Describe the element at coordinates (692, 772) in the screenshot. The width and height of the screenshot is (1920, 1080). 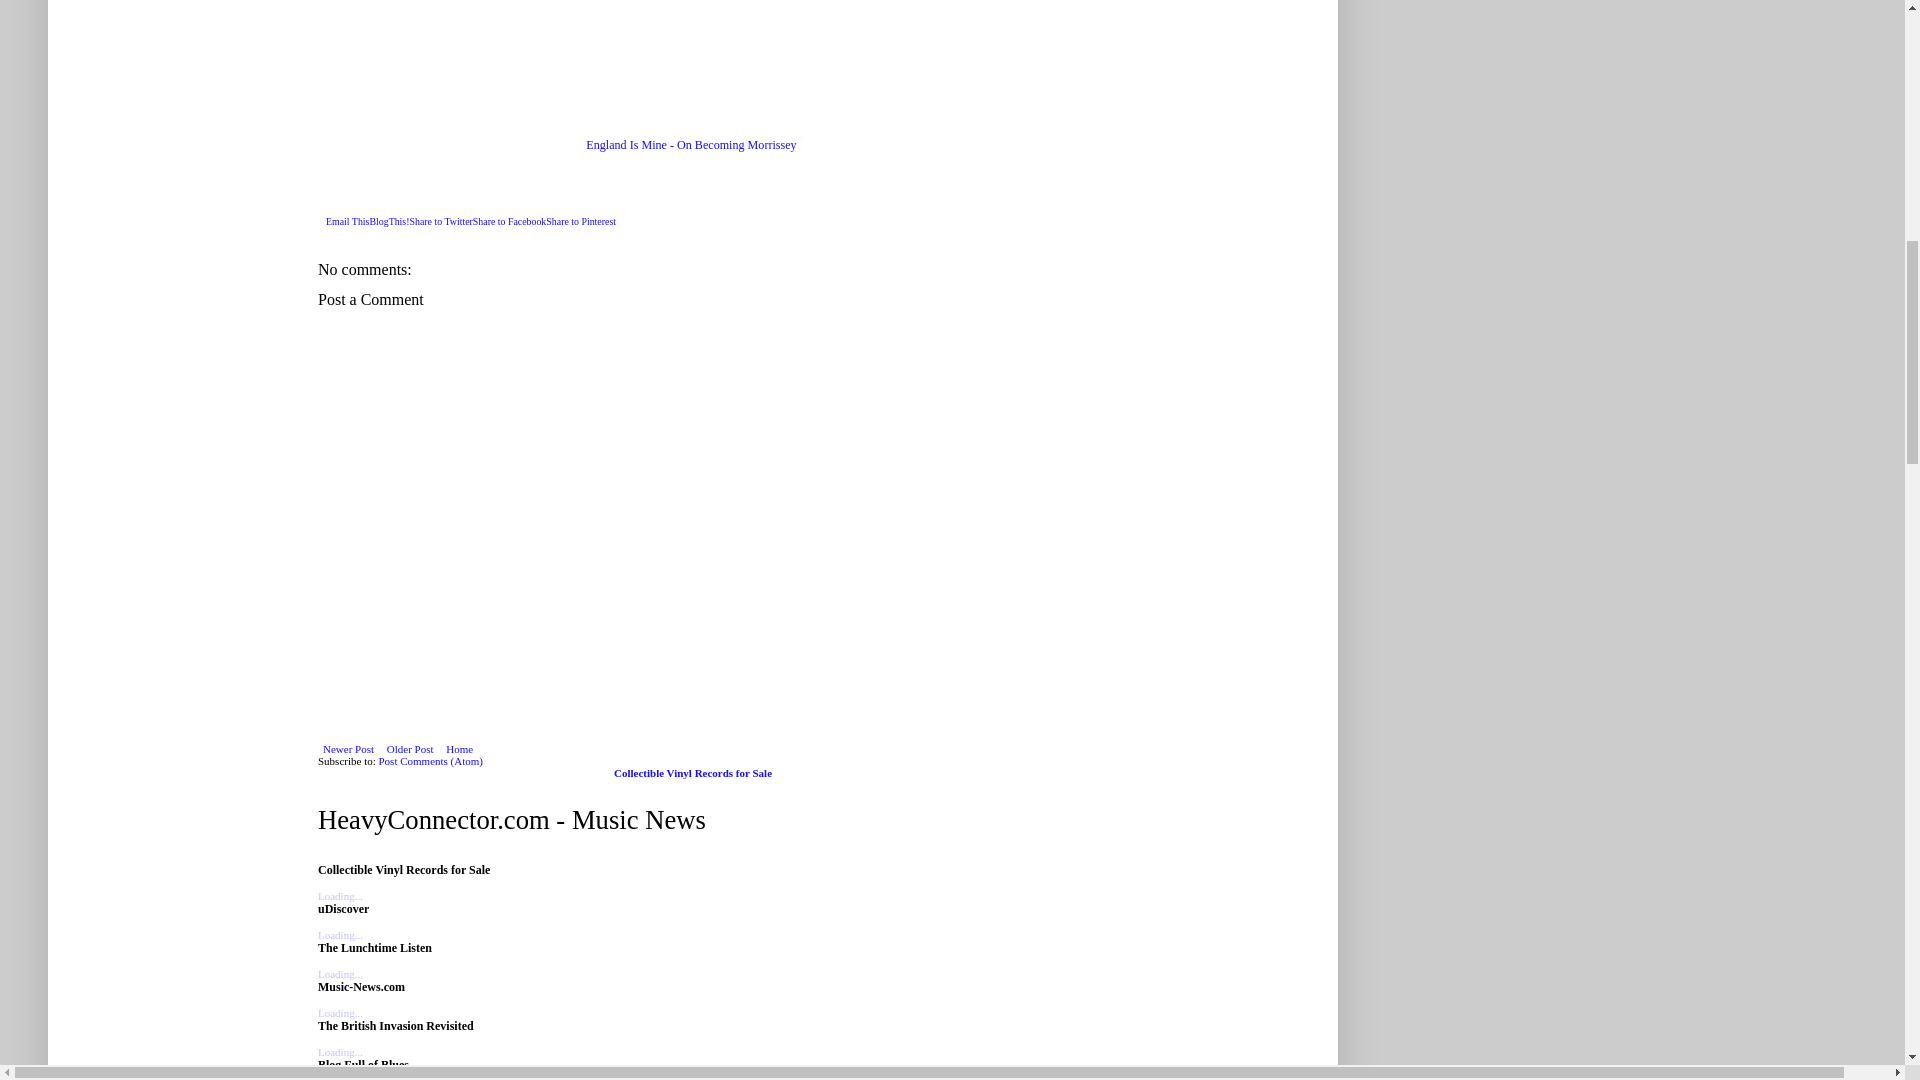
I see `Collectible Vinyl Records for Sale` at that location.